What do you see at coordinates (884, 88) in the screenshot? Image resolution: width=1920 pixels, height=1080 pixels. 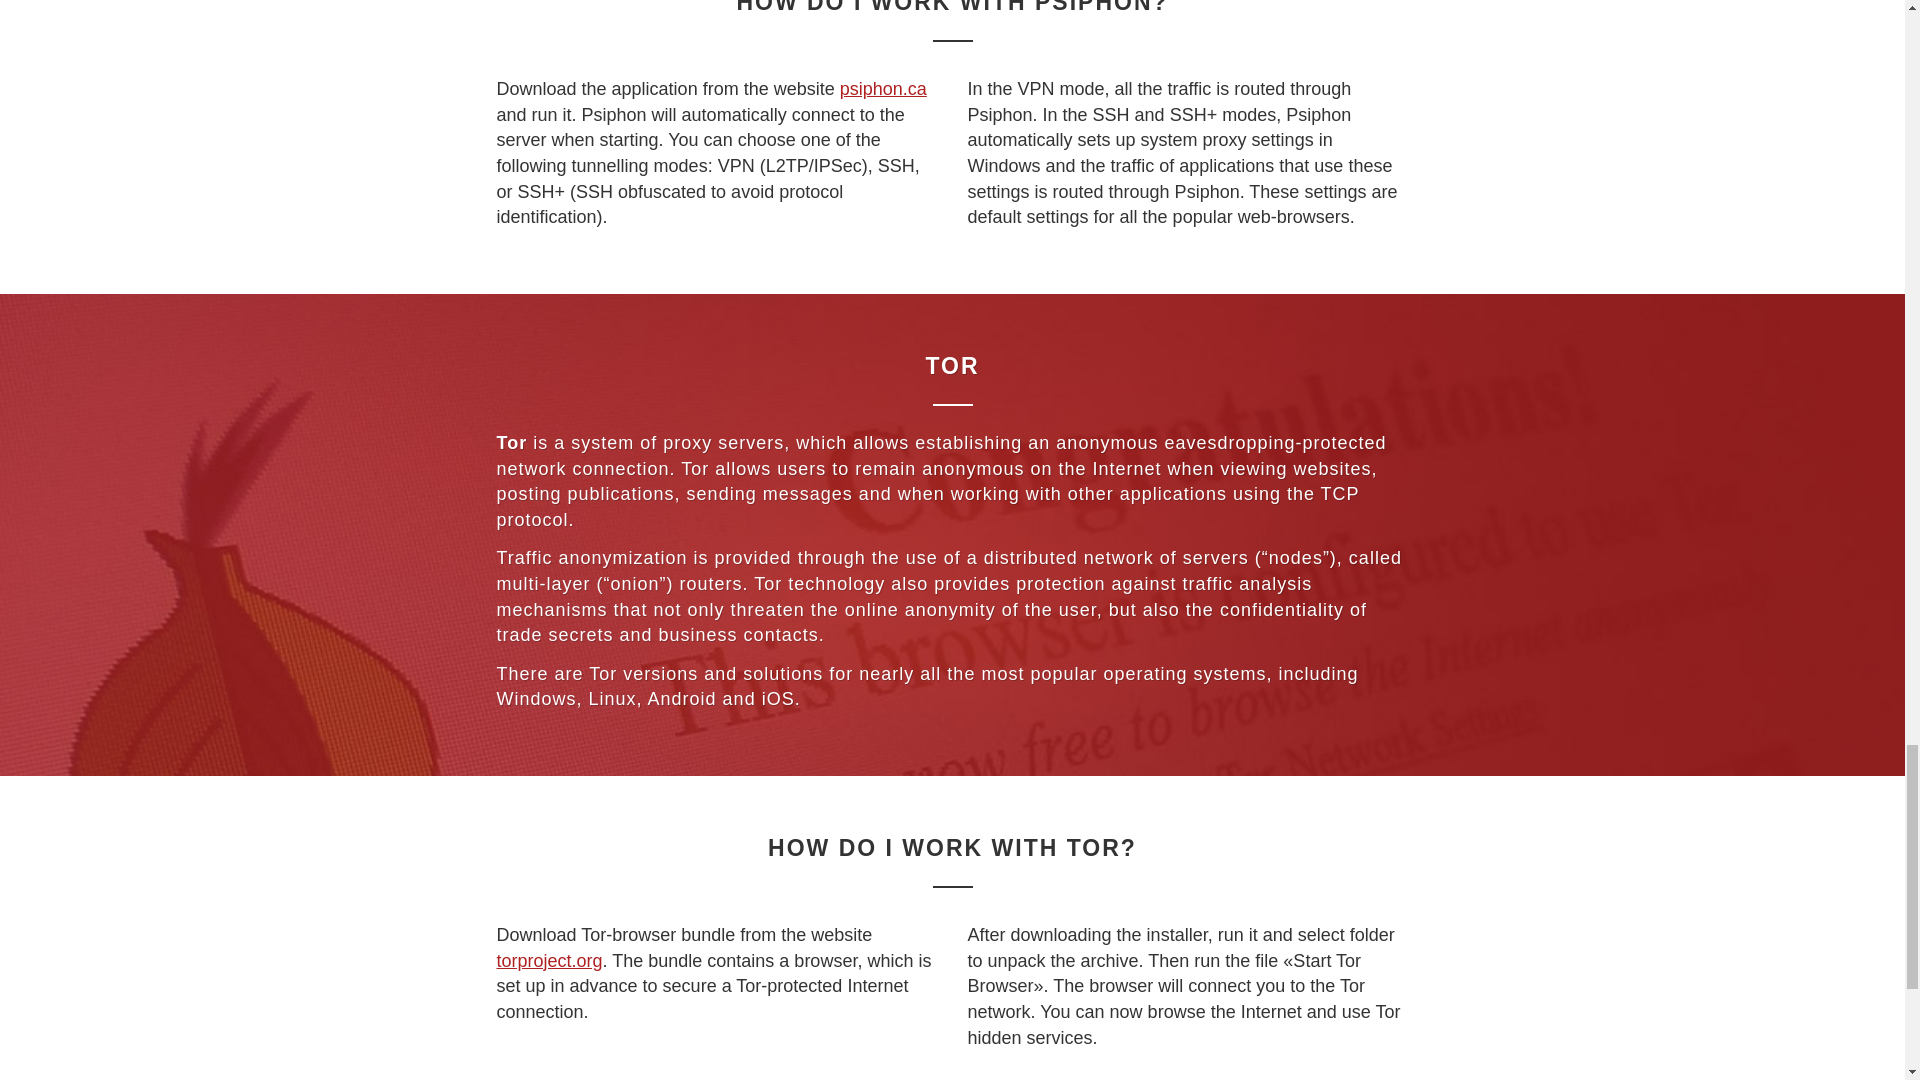 I see `psiphon.ca` at bounding box center [884, 88].